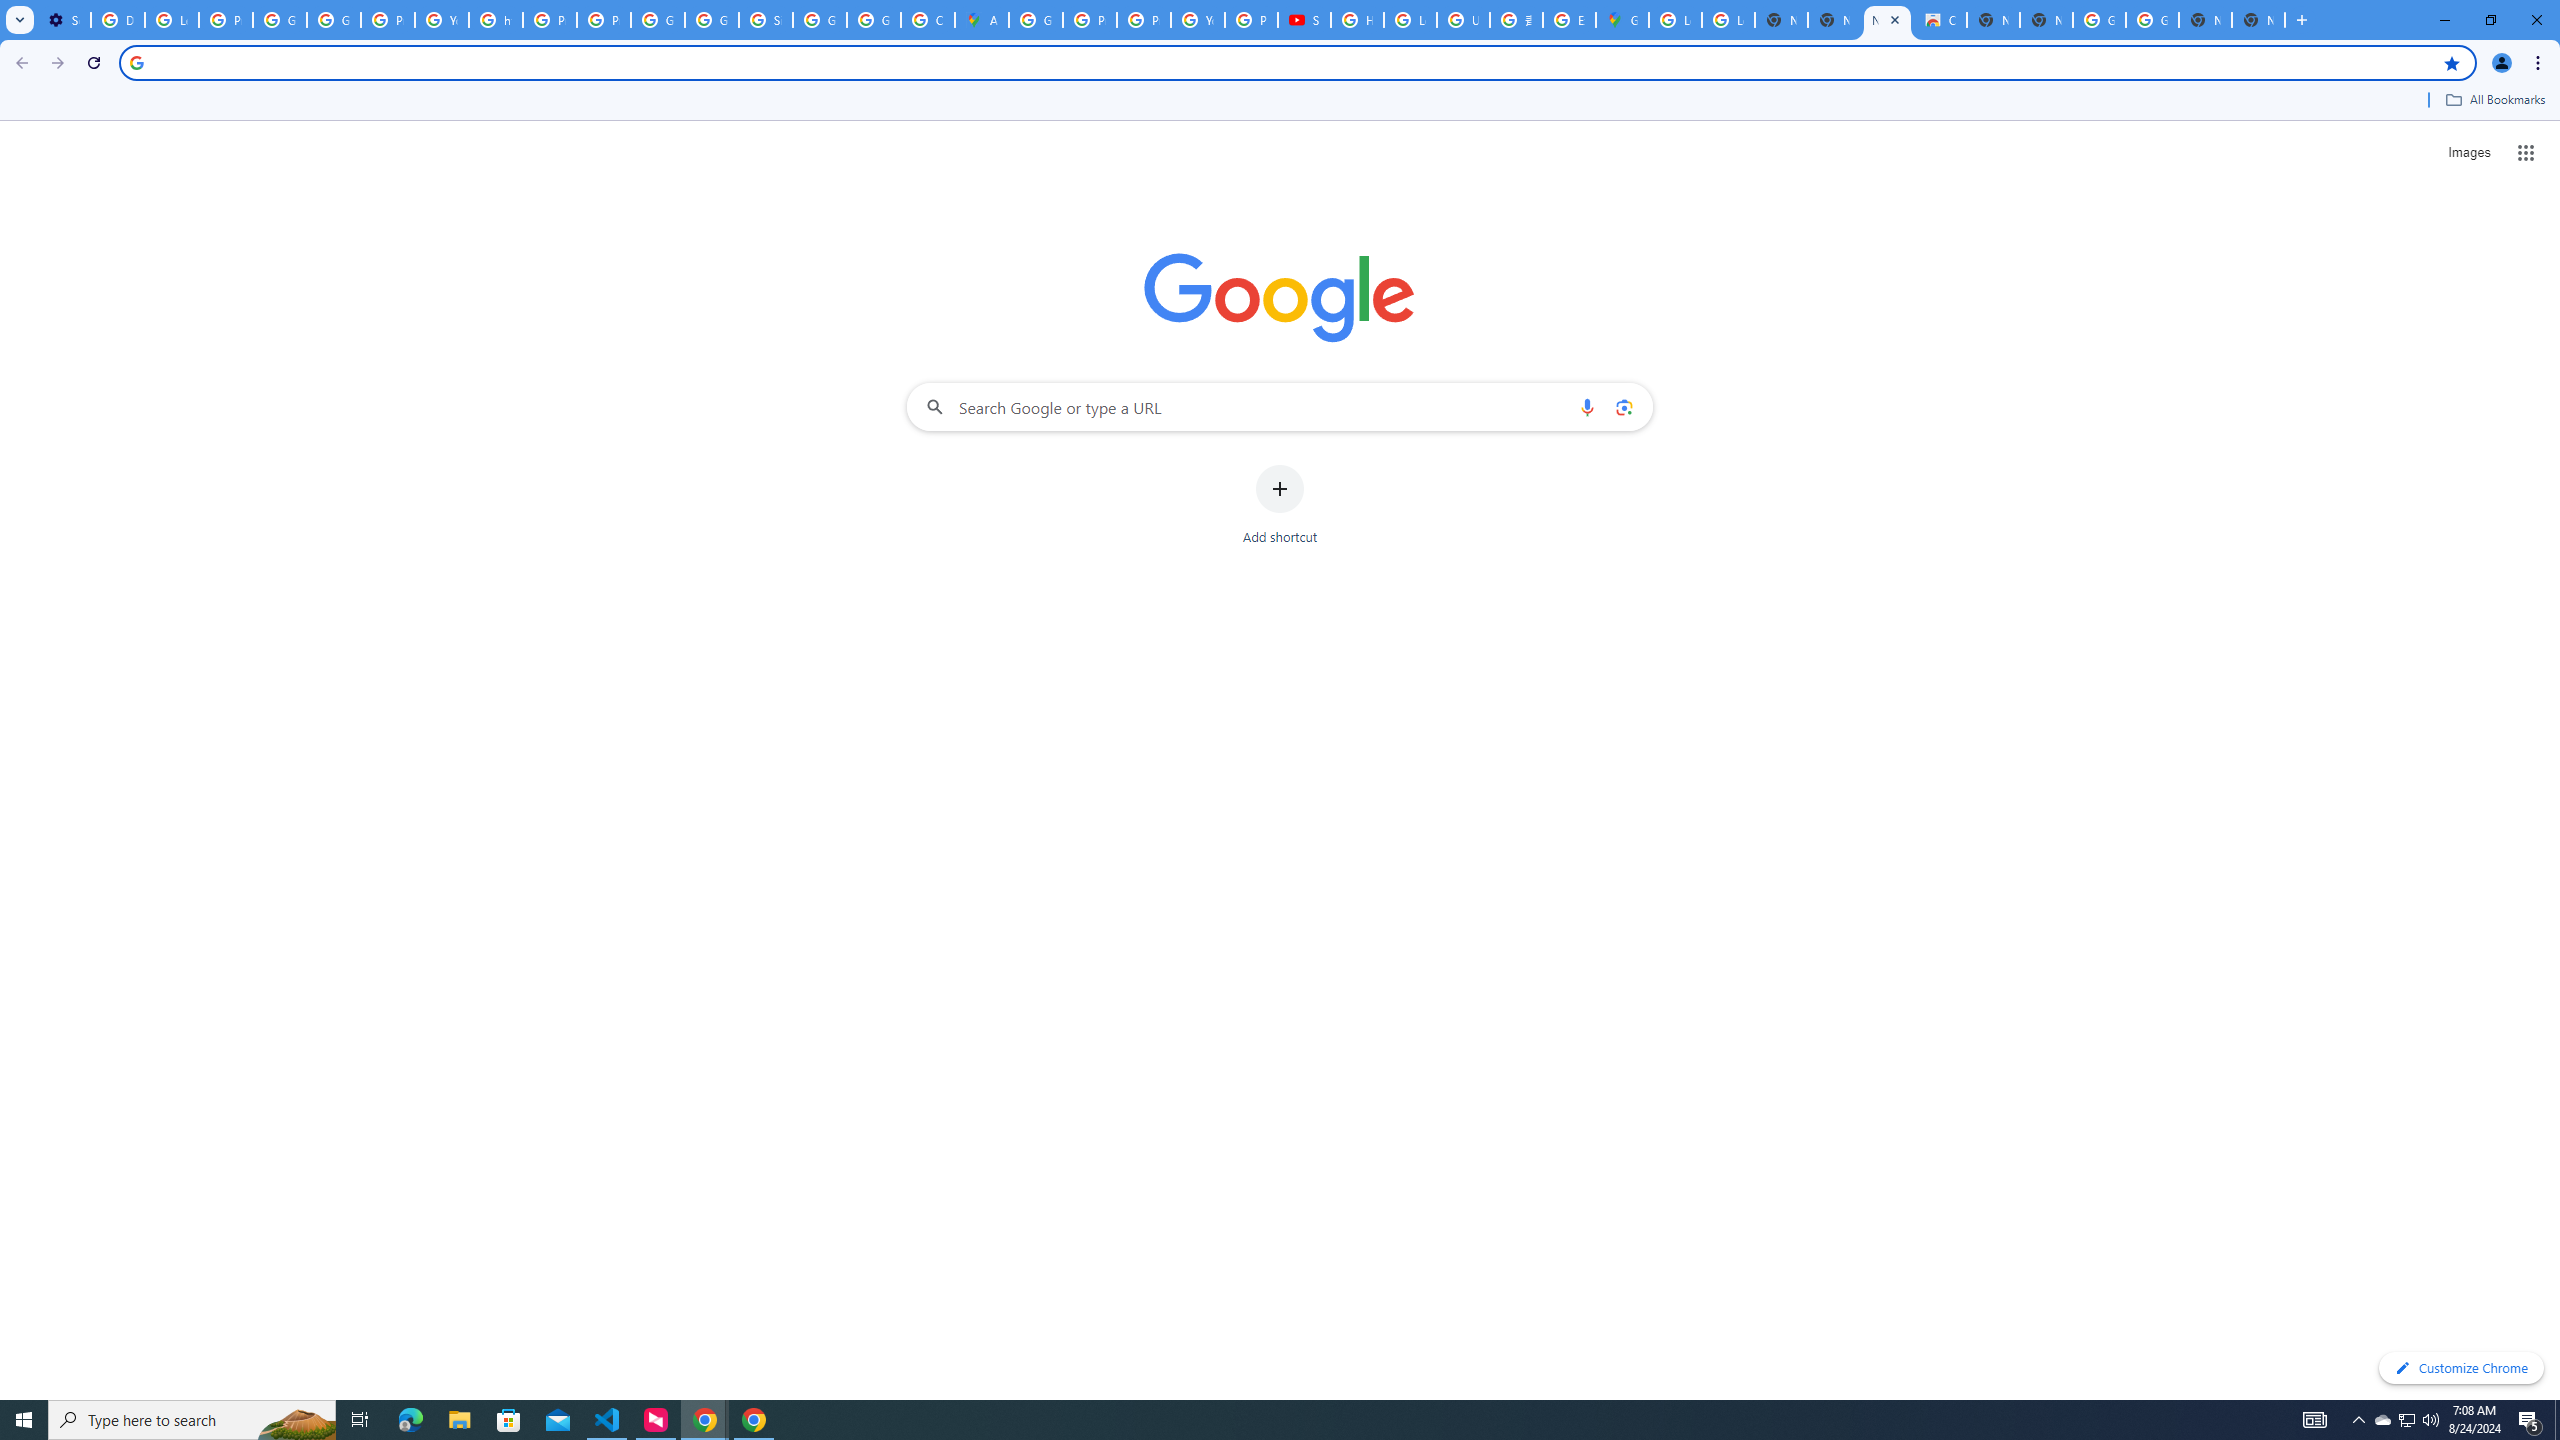  What do you see at coordinates (1940, 20) in the screenshot?
I see `Chrome Web Store` at bounding box center [1940, 20].